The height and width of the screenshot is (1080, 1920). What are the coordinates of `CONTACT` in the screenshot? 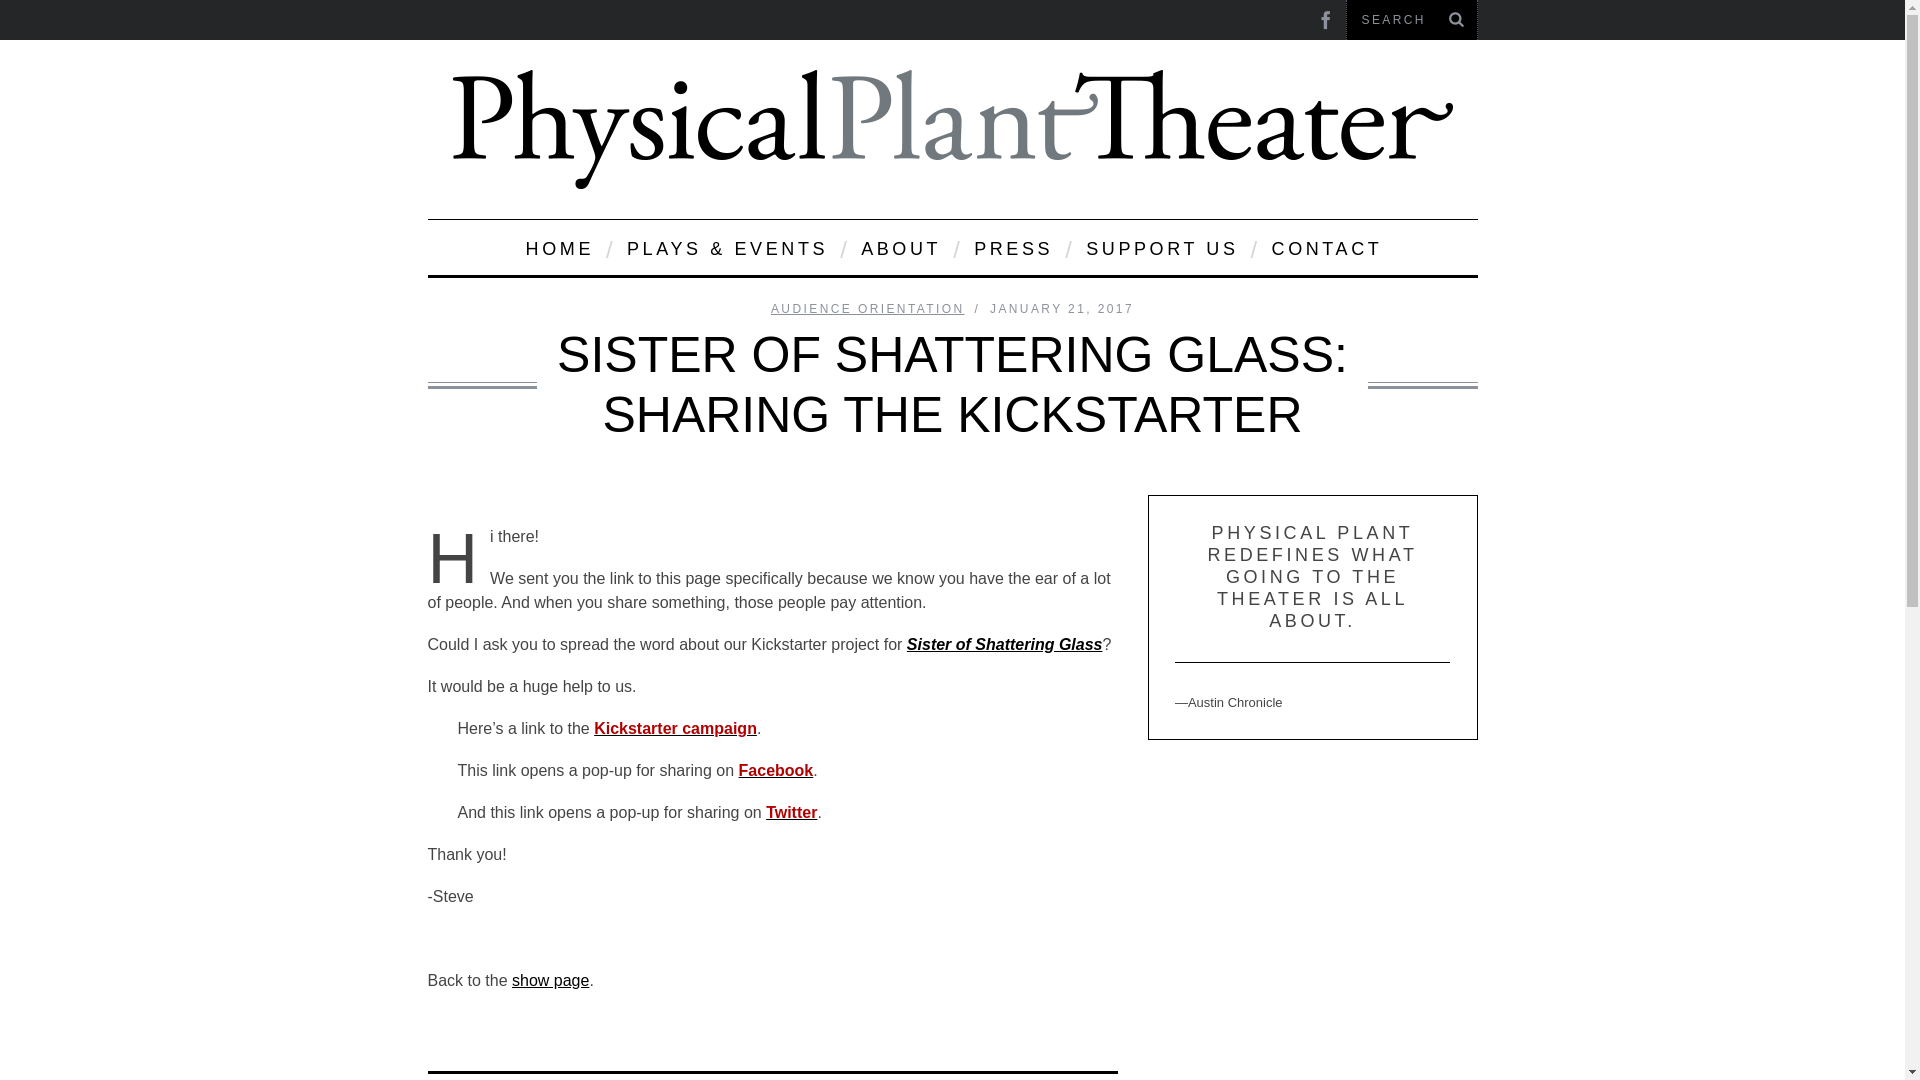 It's located at (1326, 248).